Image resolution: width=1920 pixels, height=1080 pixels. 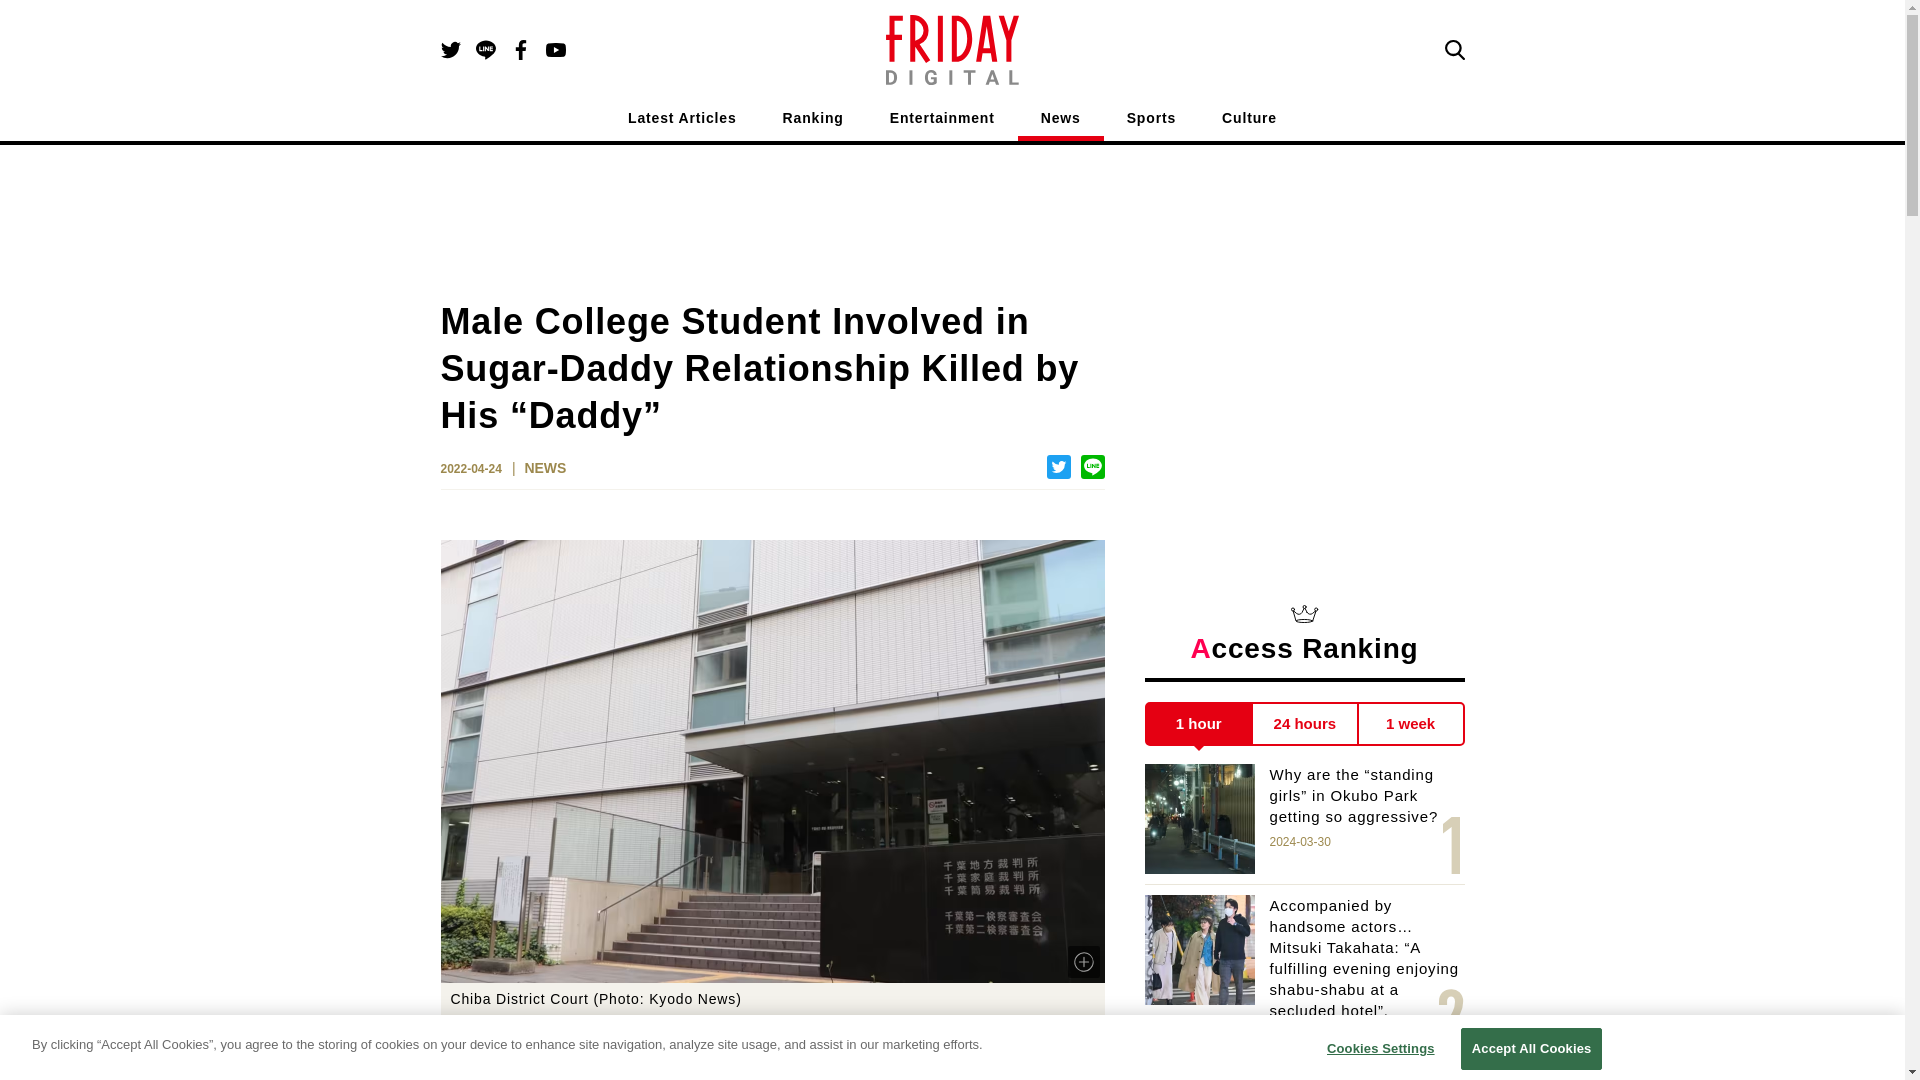 I want to click on Entertainment, so click(x=942, y=122).